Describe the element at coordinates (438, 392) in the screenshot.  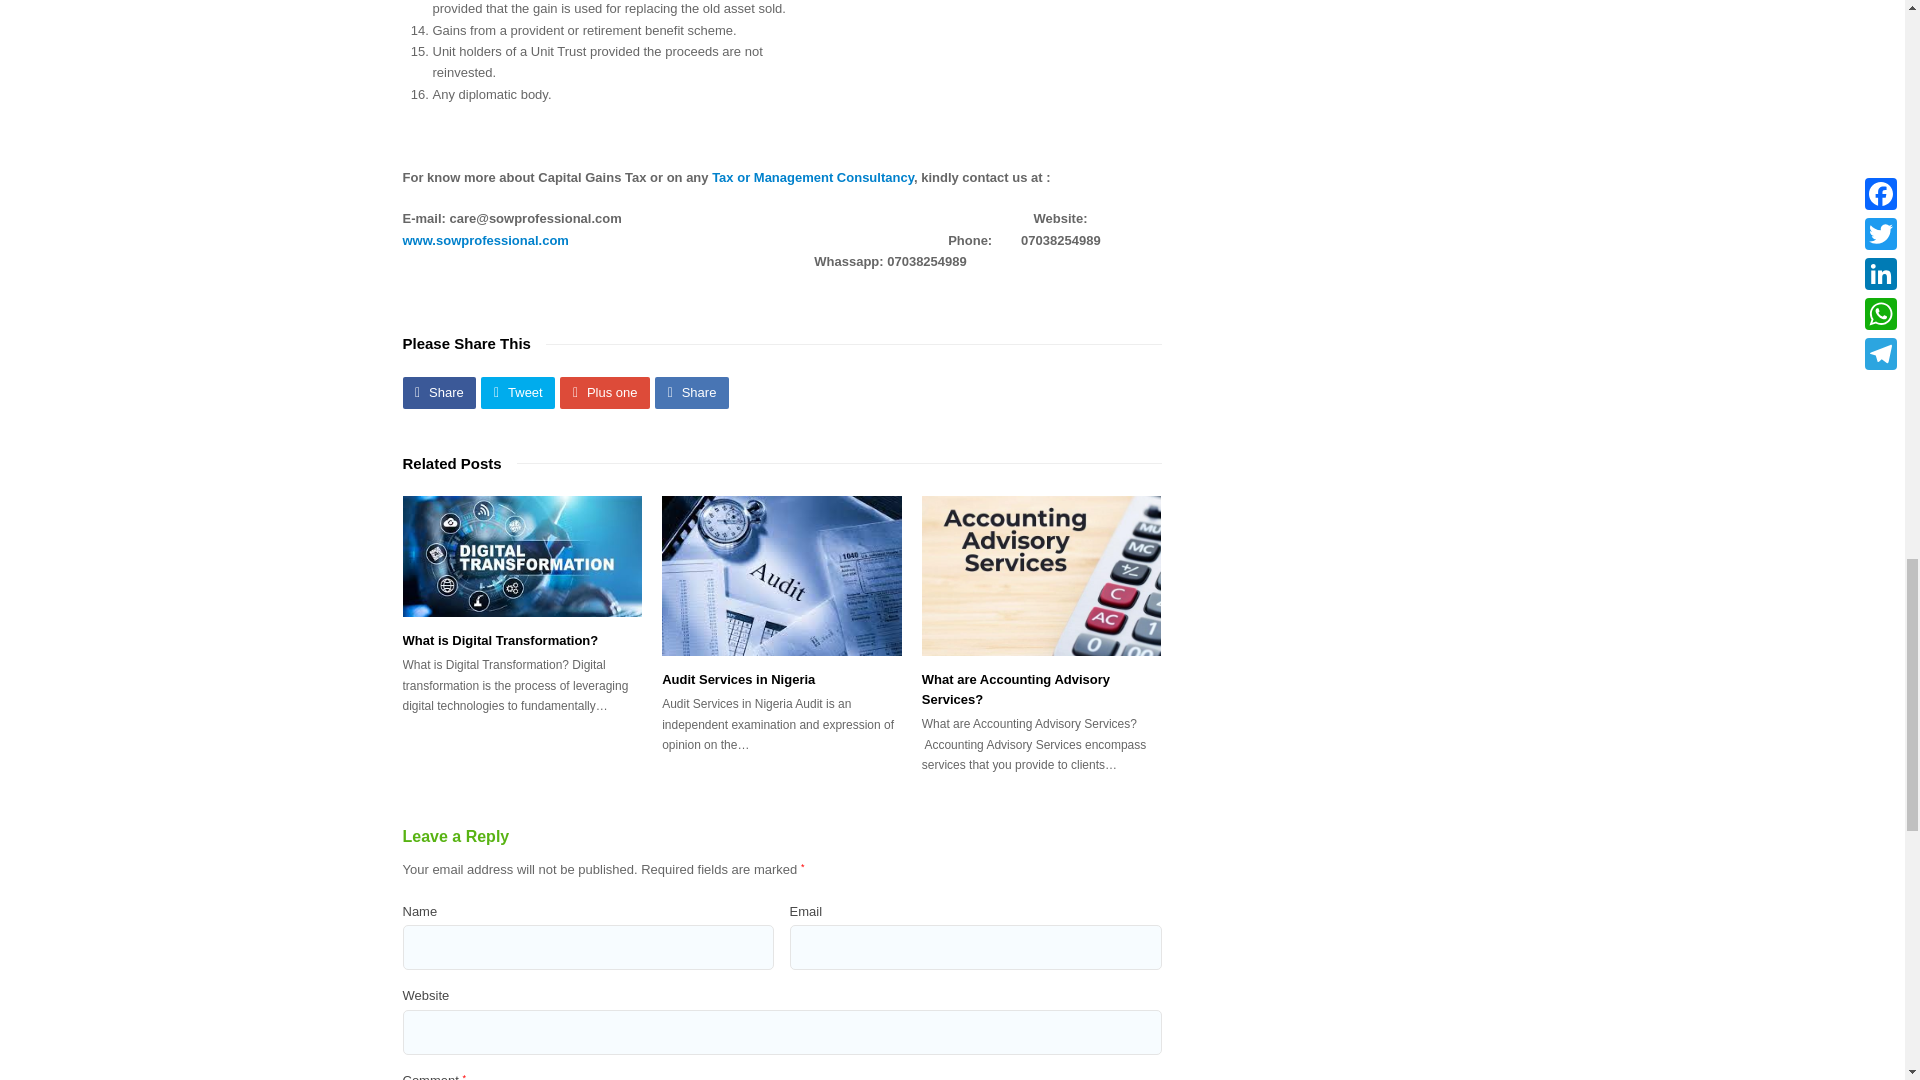
I see `Share` at that location.